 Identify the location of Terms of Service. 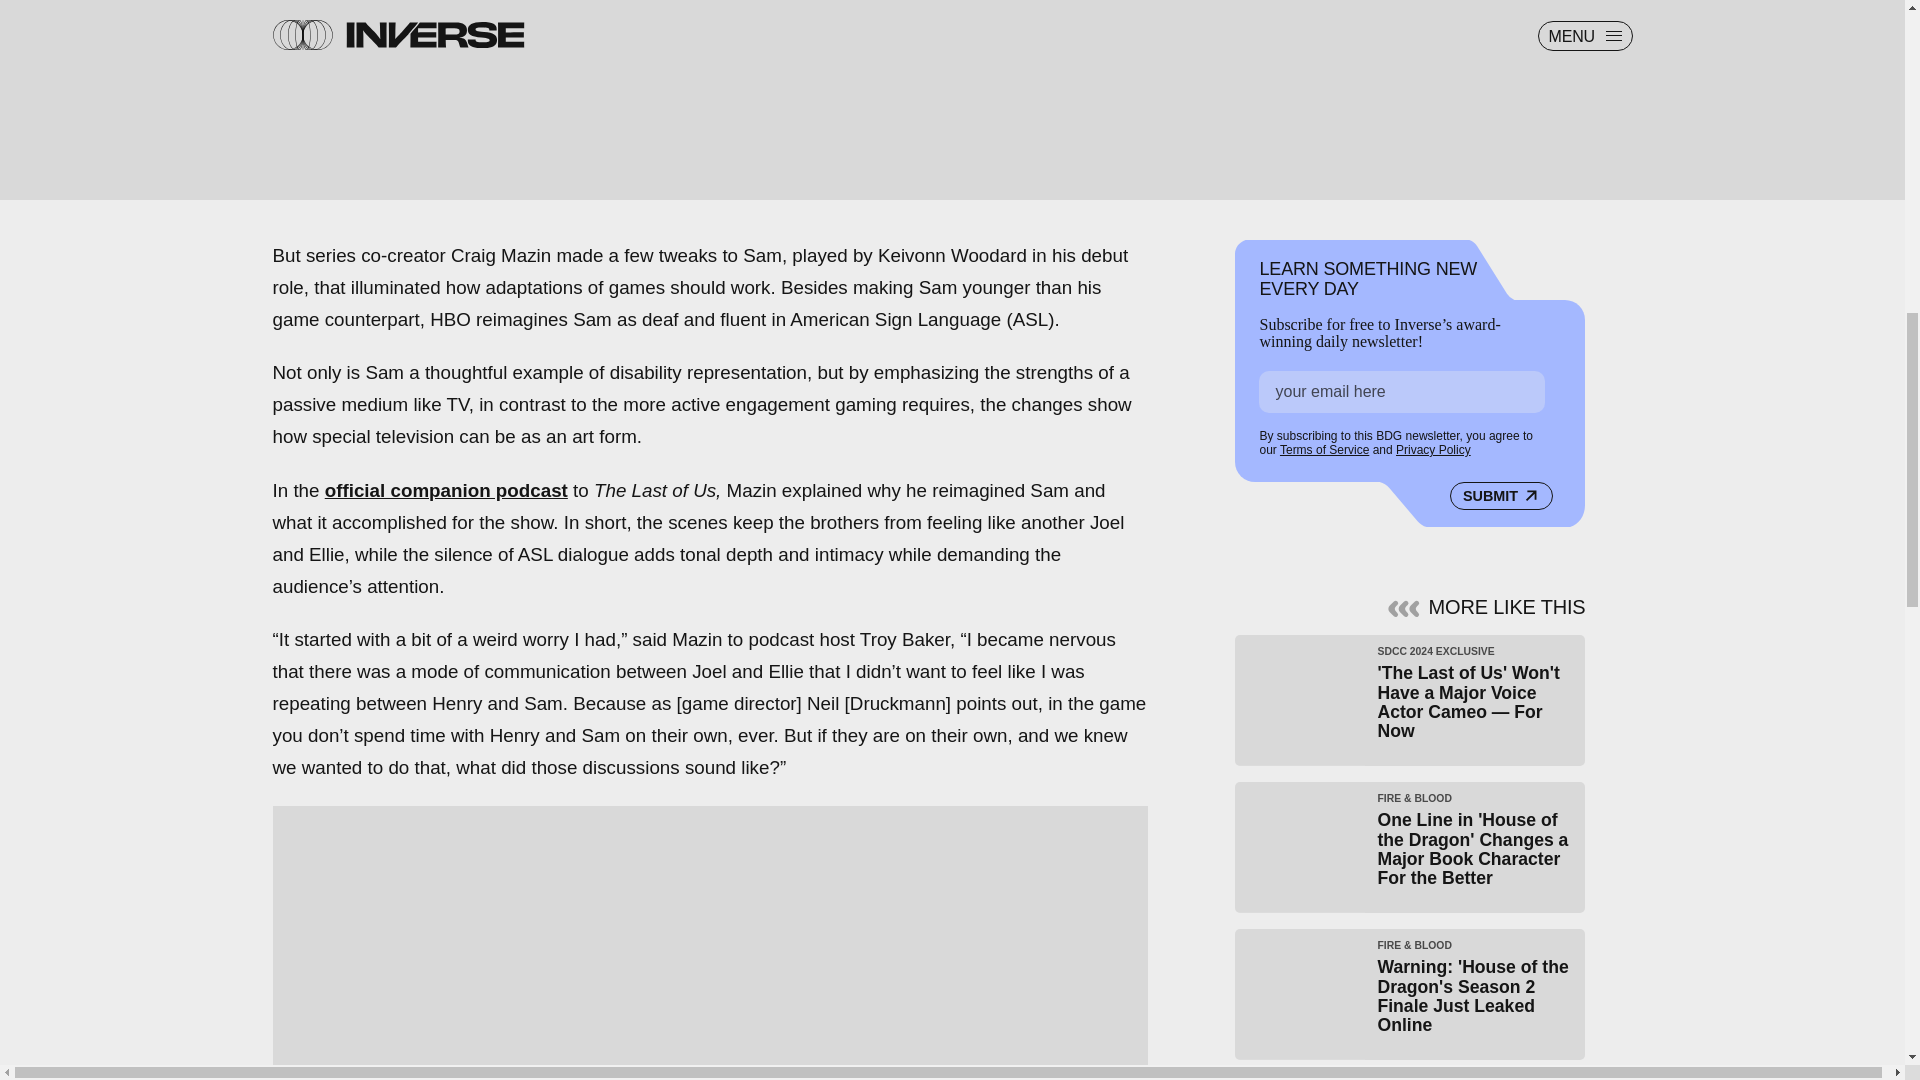
(1324, 449).